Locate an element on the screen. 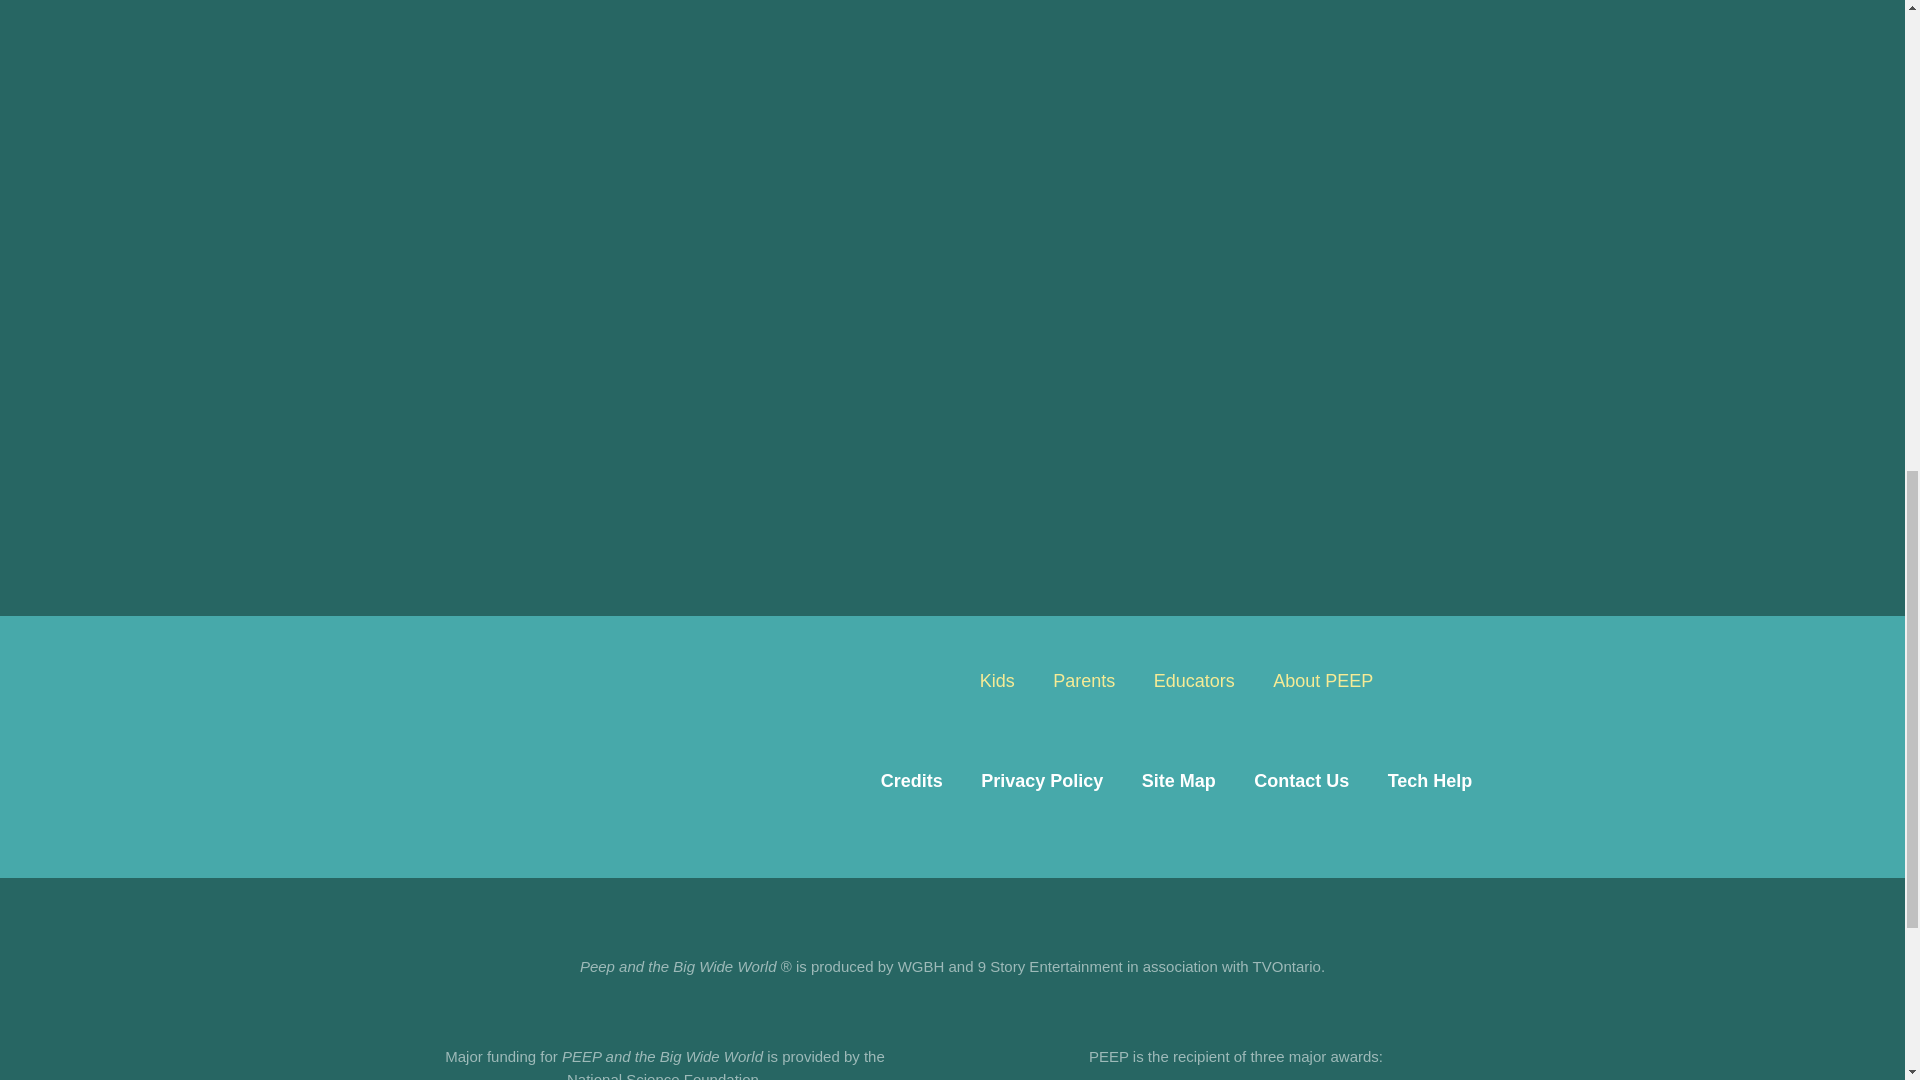 Image resolution: width=1920 pixels, height=1080 pixels. Credits is located at coordinates (912, 781).